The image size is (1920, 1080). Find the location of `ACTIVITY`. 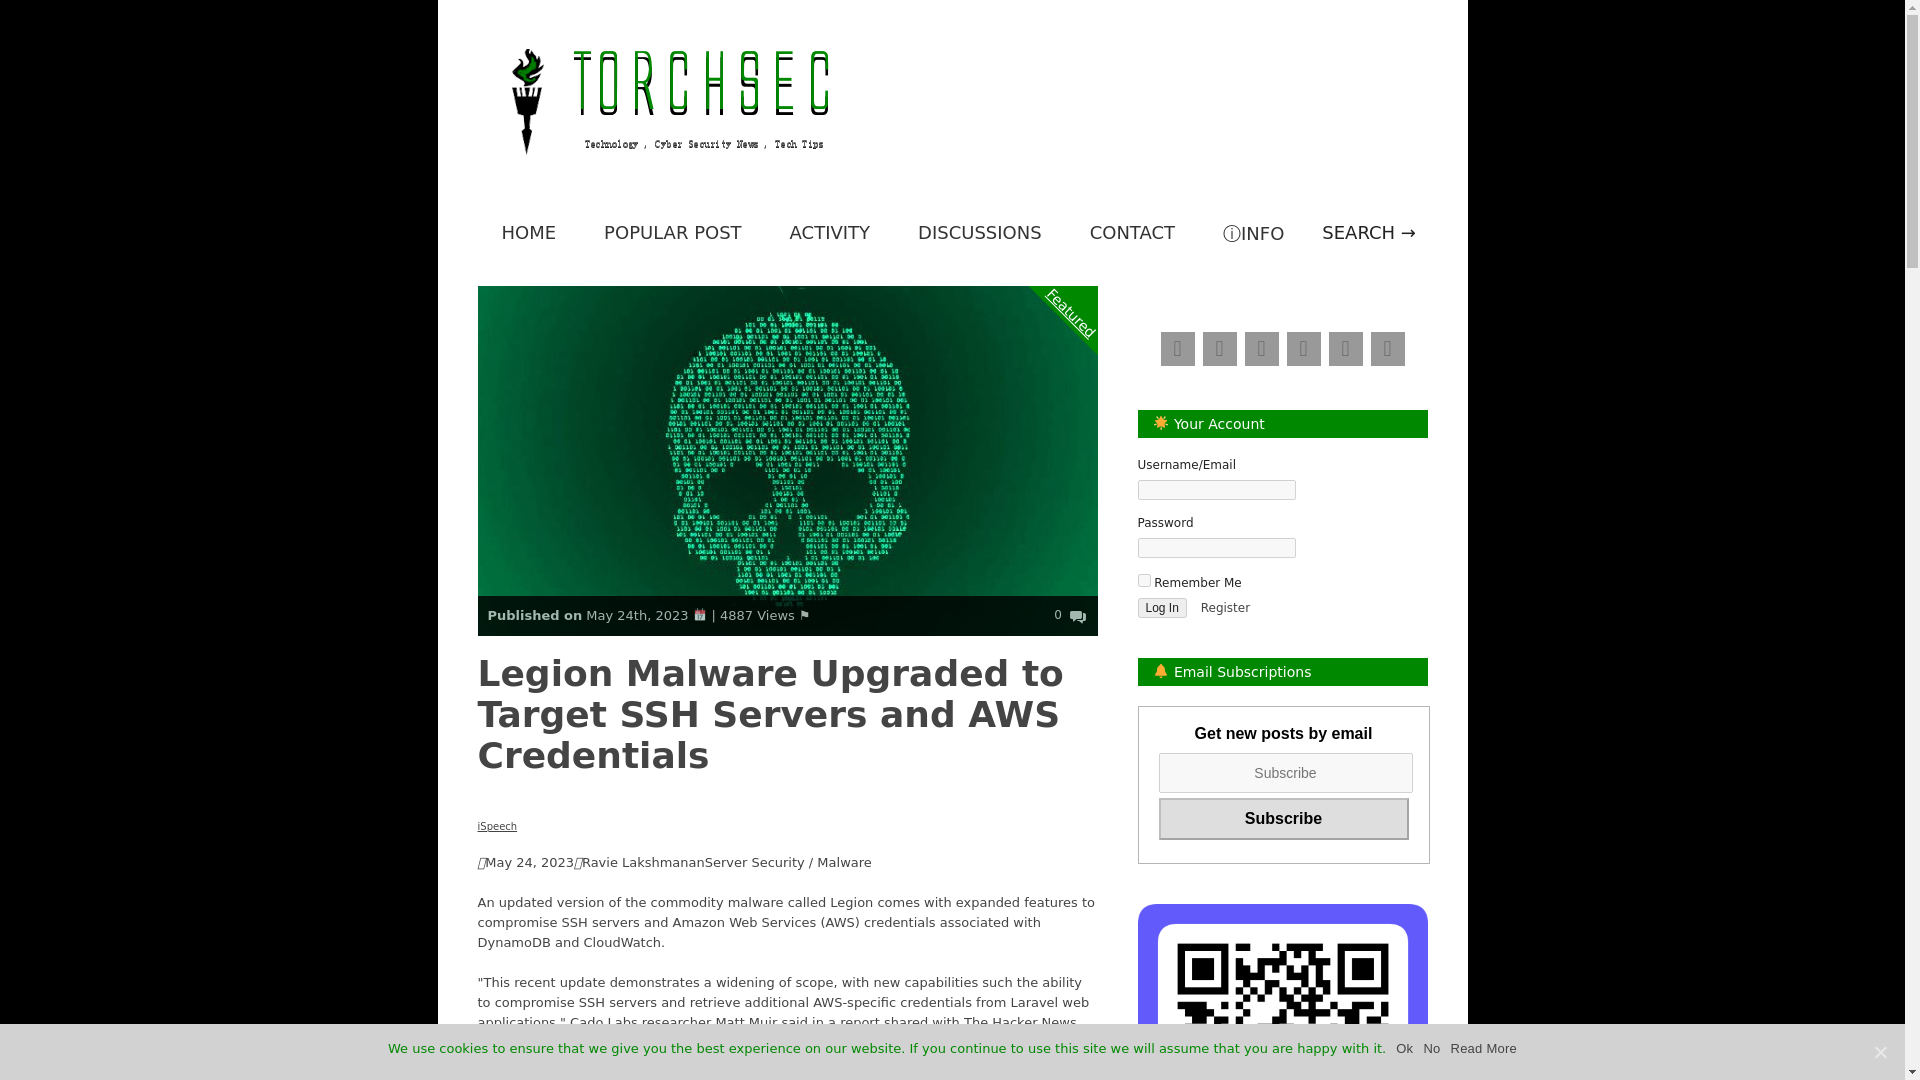

ACTIVITY is located at coordinates (830, 232).